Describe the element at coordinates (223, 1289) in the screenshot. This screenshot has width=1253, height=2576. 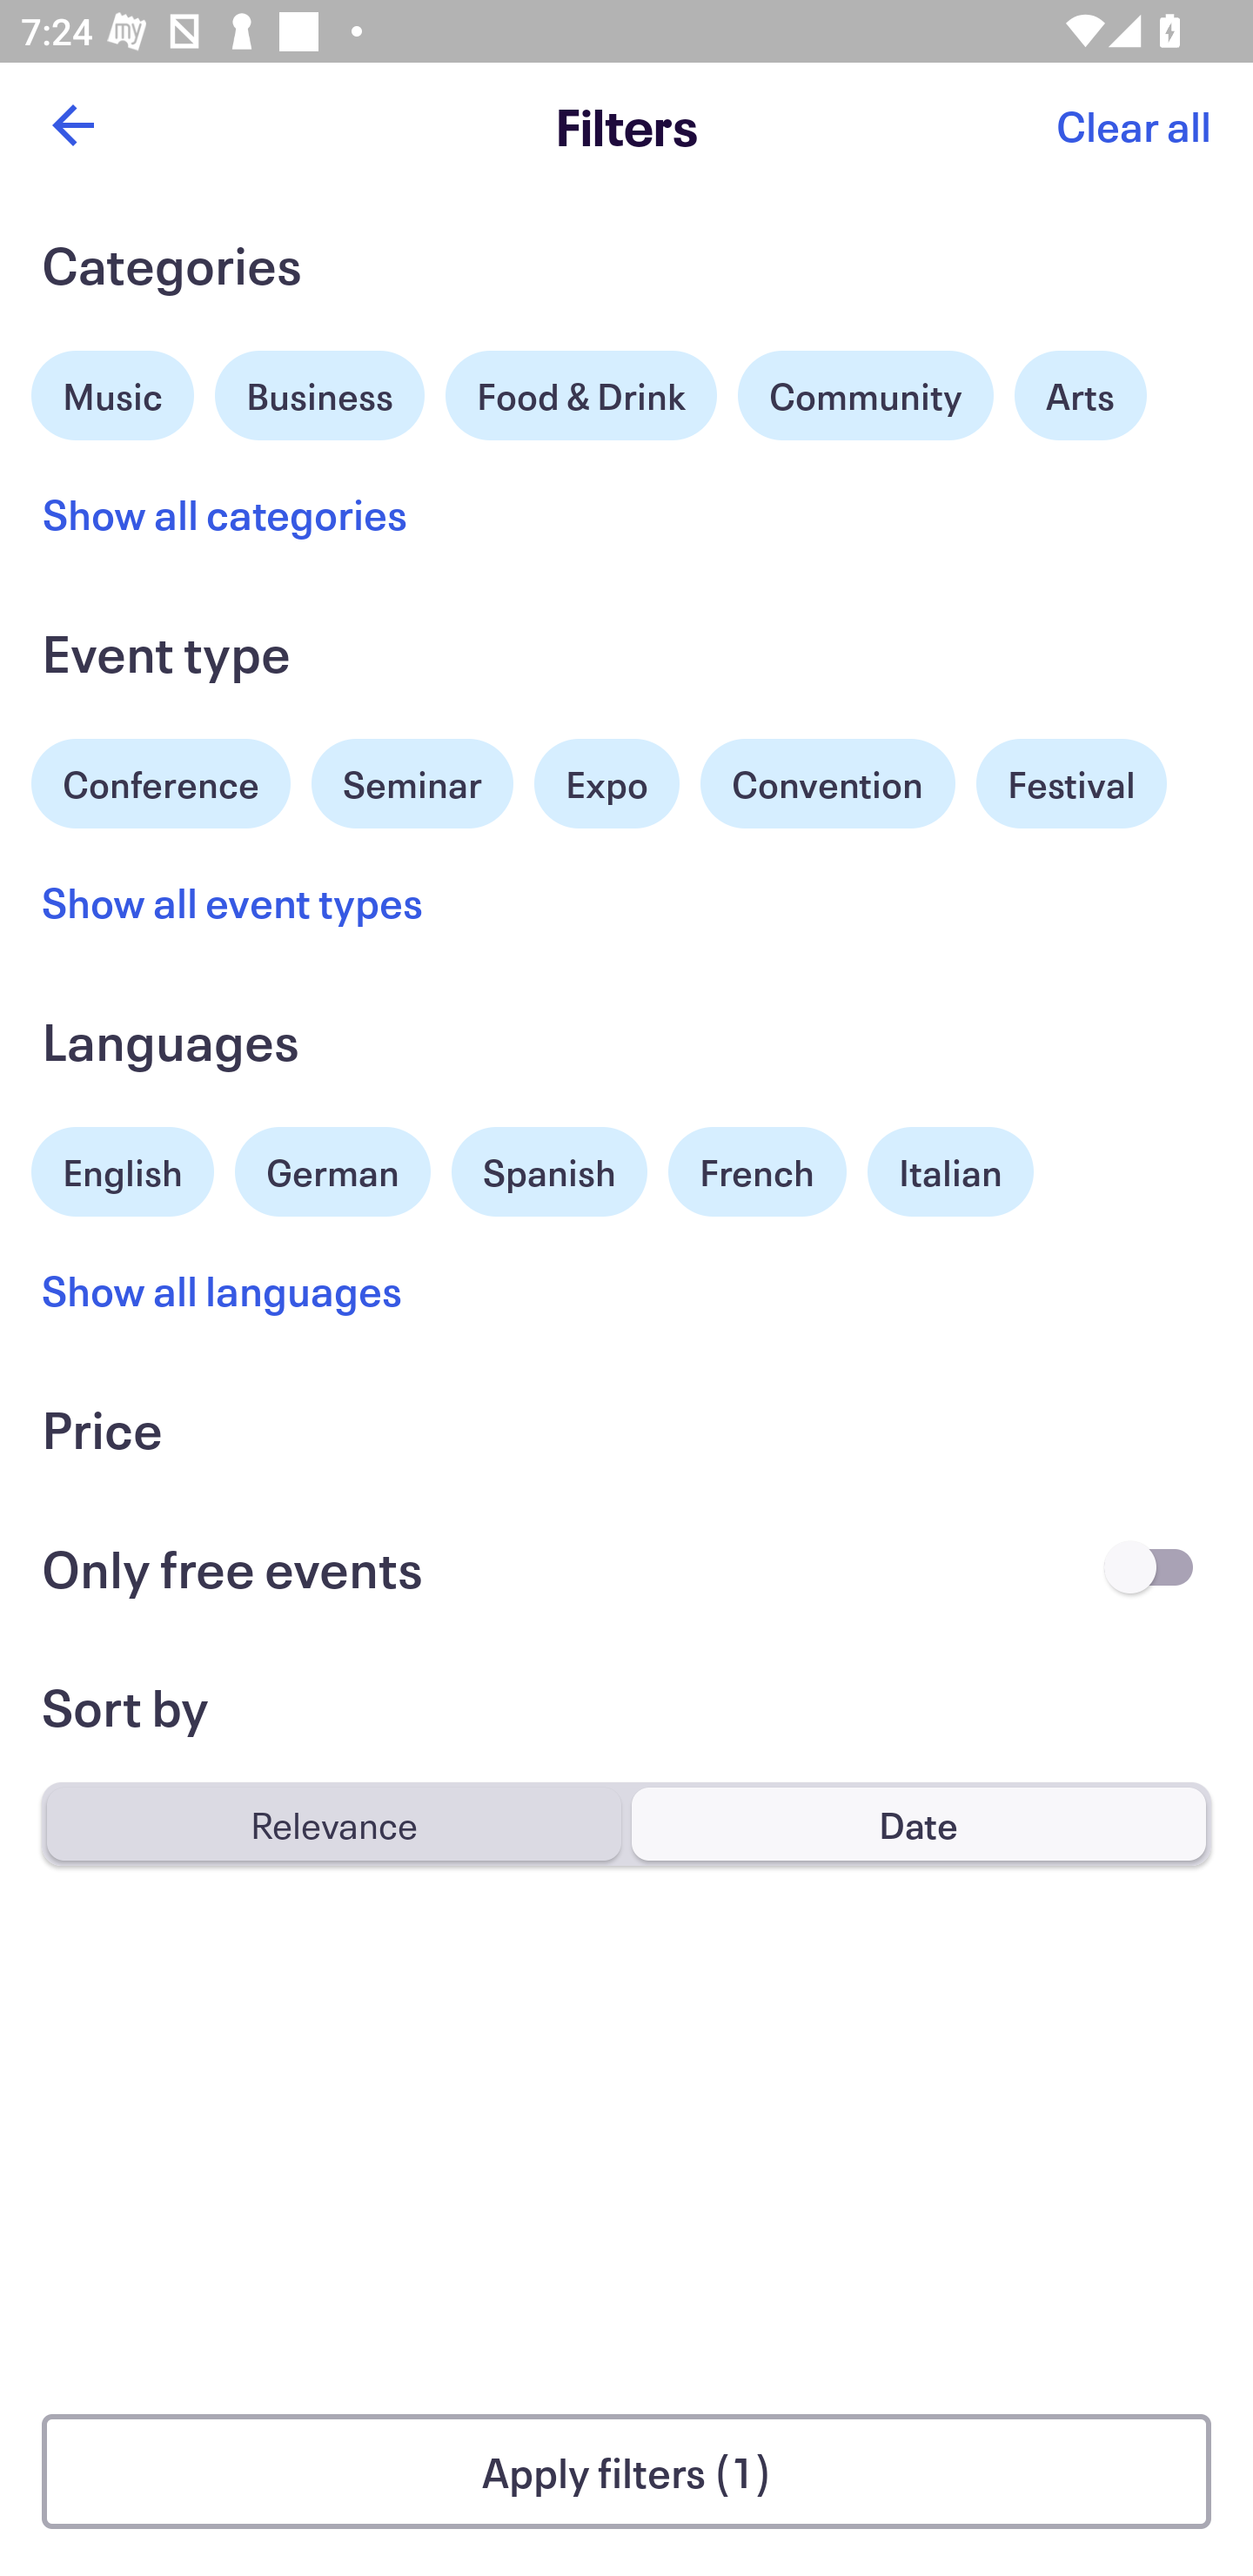
I see `Show all languages` at that location.